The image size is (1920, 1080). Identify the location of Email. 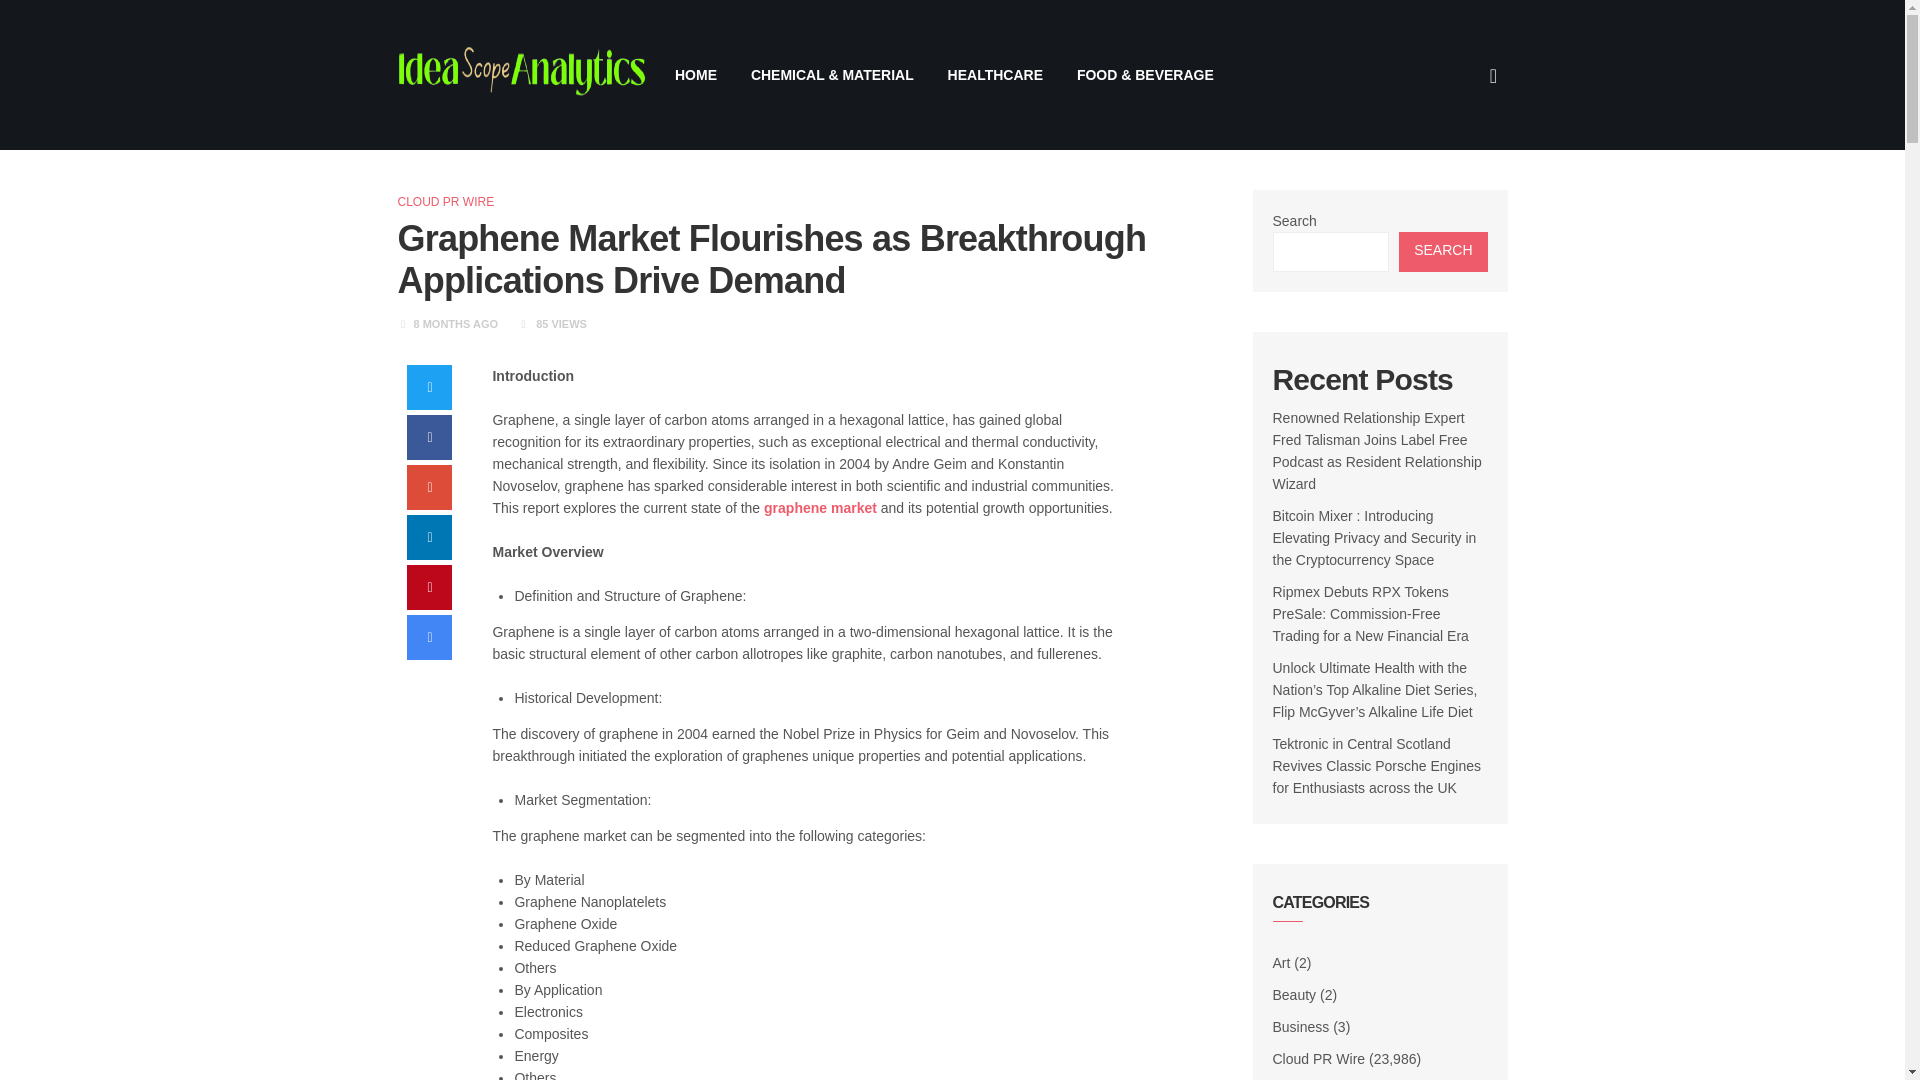
(429, 636).